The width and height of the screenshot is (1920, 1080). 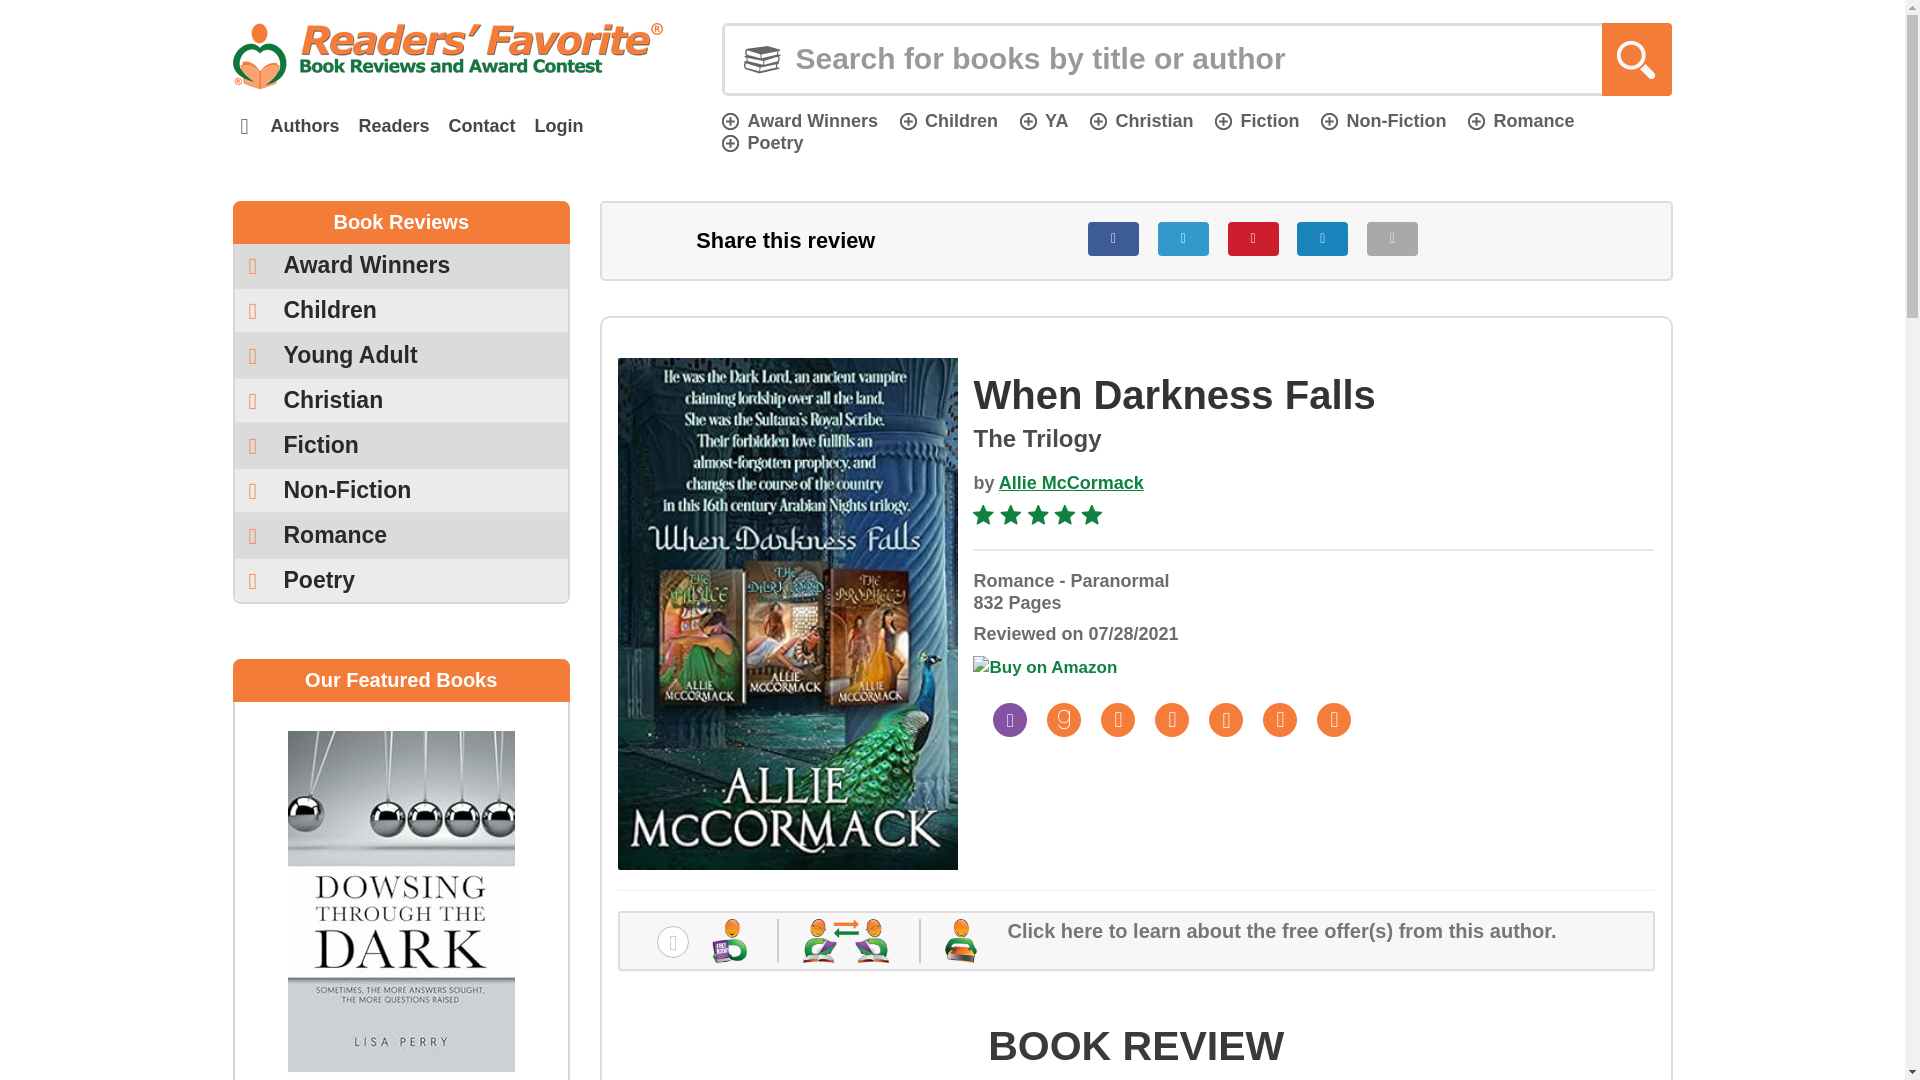 What do you see at coordinates (393, 126) in the screenshot?
I see `Readers` at bounding box center [393, 126].